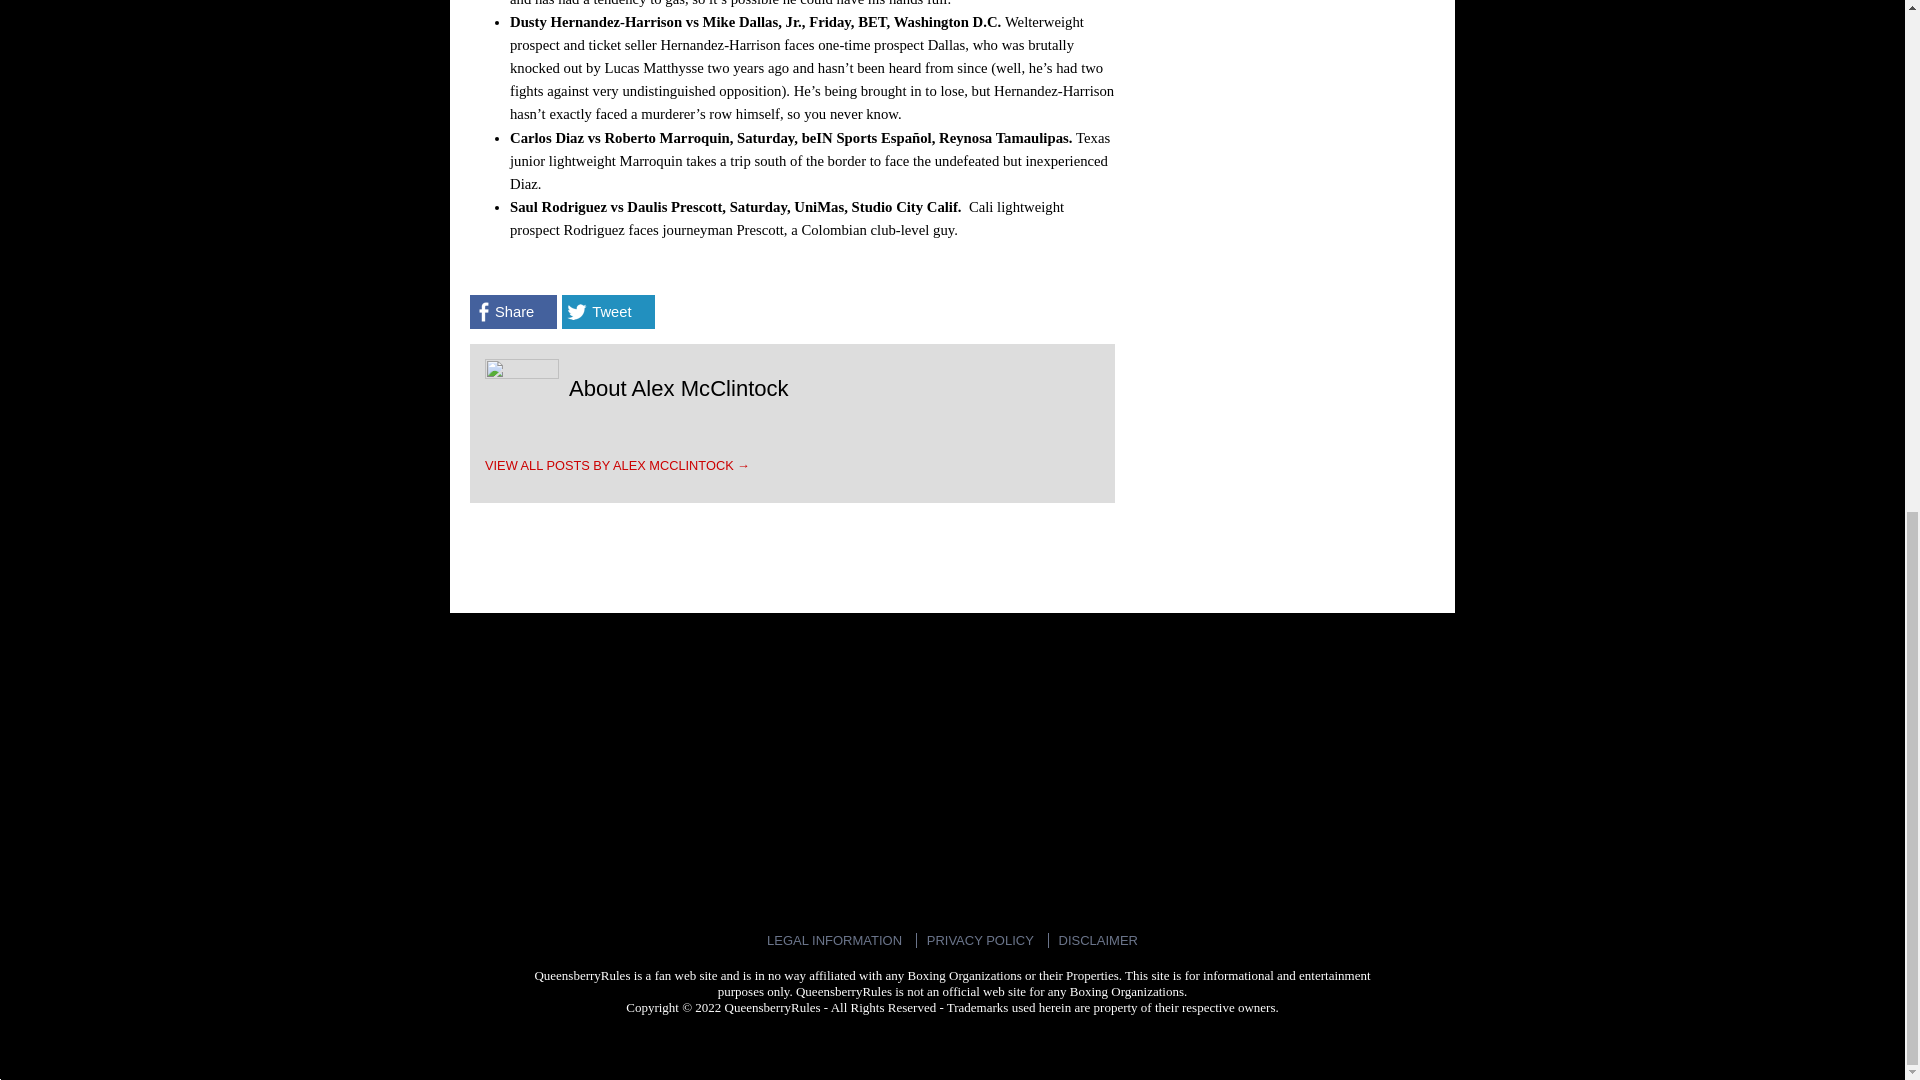 Image resolution: width=1920 pixels, height=1080 pixels. I want to click on DISCLAIMER, so click(1098, 940).